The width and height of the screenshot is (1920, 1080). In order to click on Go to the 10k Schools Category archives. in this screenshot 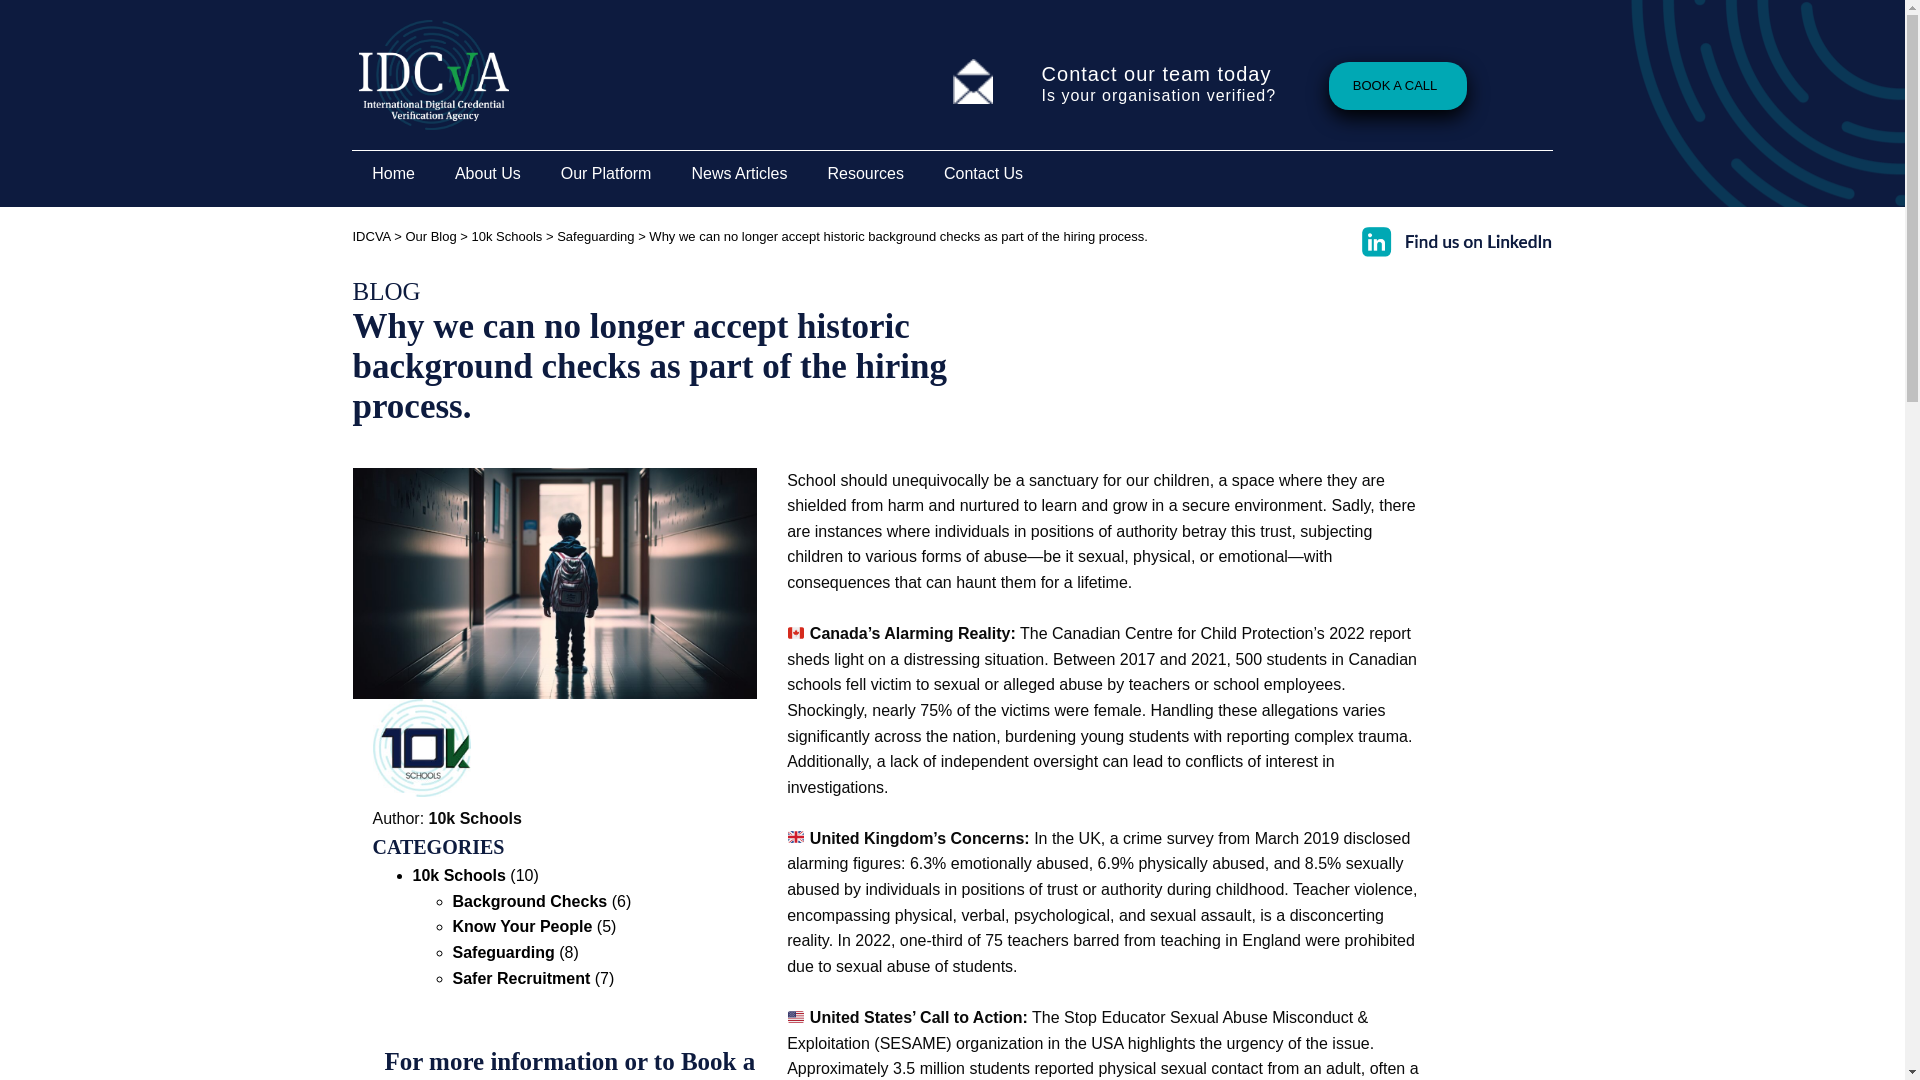, I will do `click(508, 236)`.